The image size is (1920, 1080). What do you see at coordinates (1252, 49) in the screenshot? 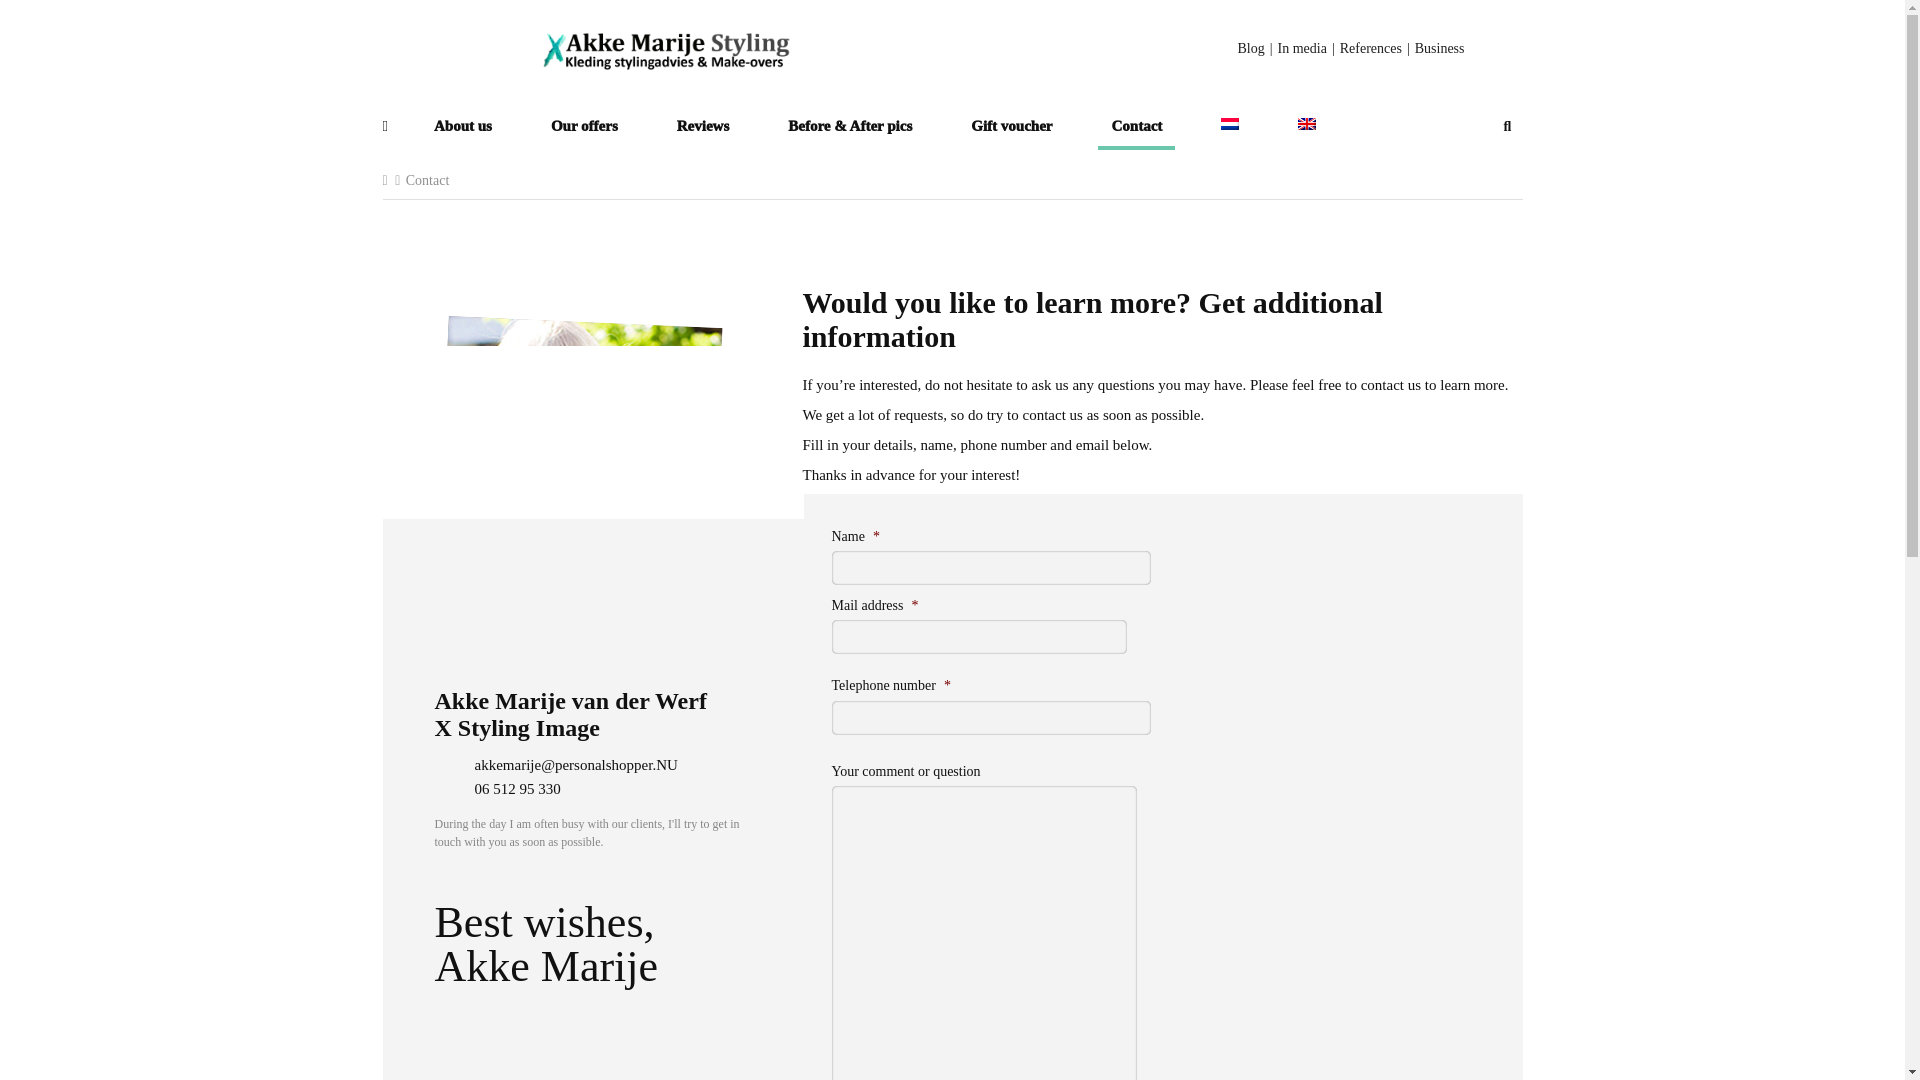
I see `Blog` at bounding box center [1252, 49].